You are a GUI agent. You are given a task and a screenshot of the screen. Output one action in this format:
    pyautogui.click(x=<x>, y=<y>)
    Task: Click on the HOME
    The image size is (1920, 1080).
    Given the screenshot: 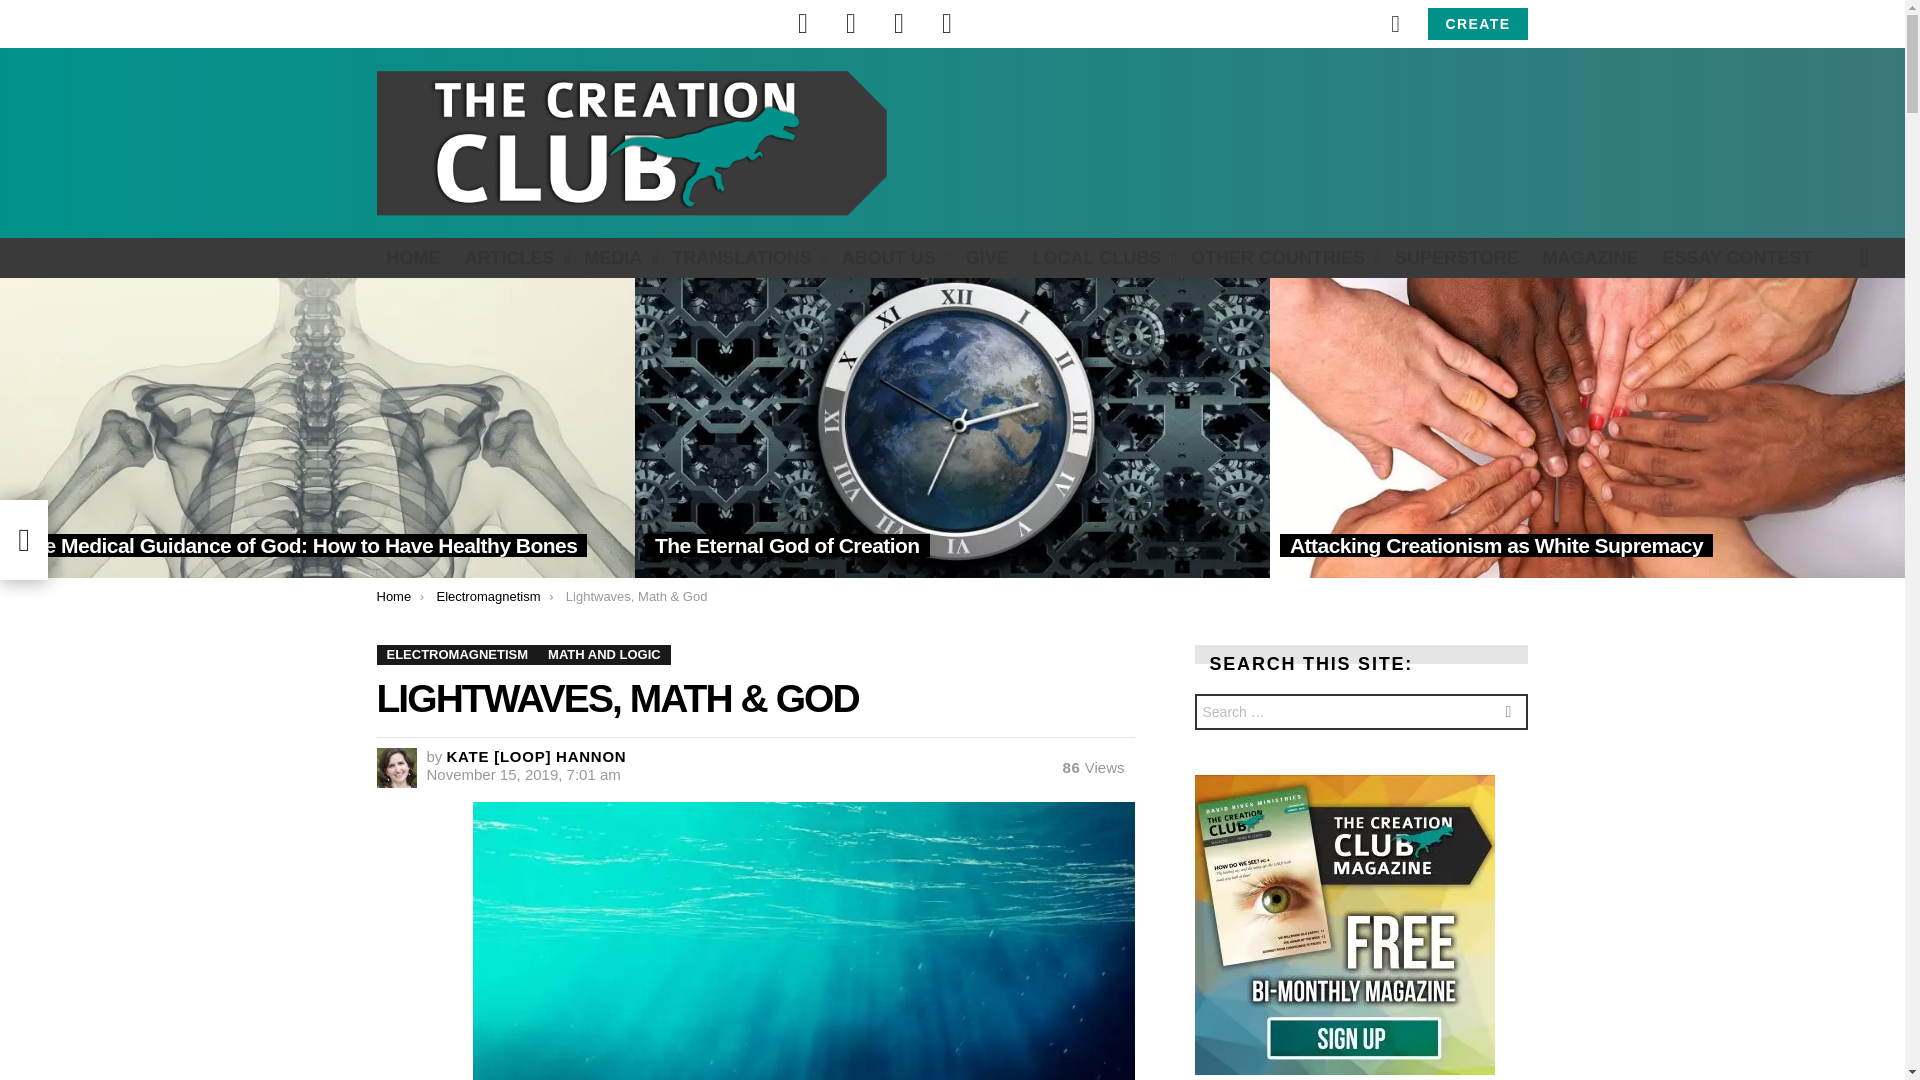 What is the action you would take?
    pyautogui.click(x=412, y=258)
    